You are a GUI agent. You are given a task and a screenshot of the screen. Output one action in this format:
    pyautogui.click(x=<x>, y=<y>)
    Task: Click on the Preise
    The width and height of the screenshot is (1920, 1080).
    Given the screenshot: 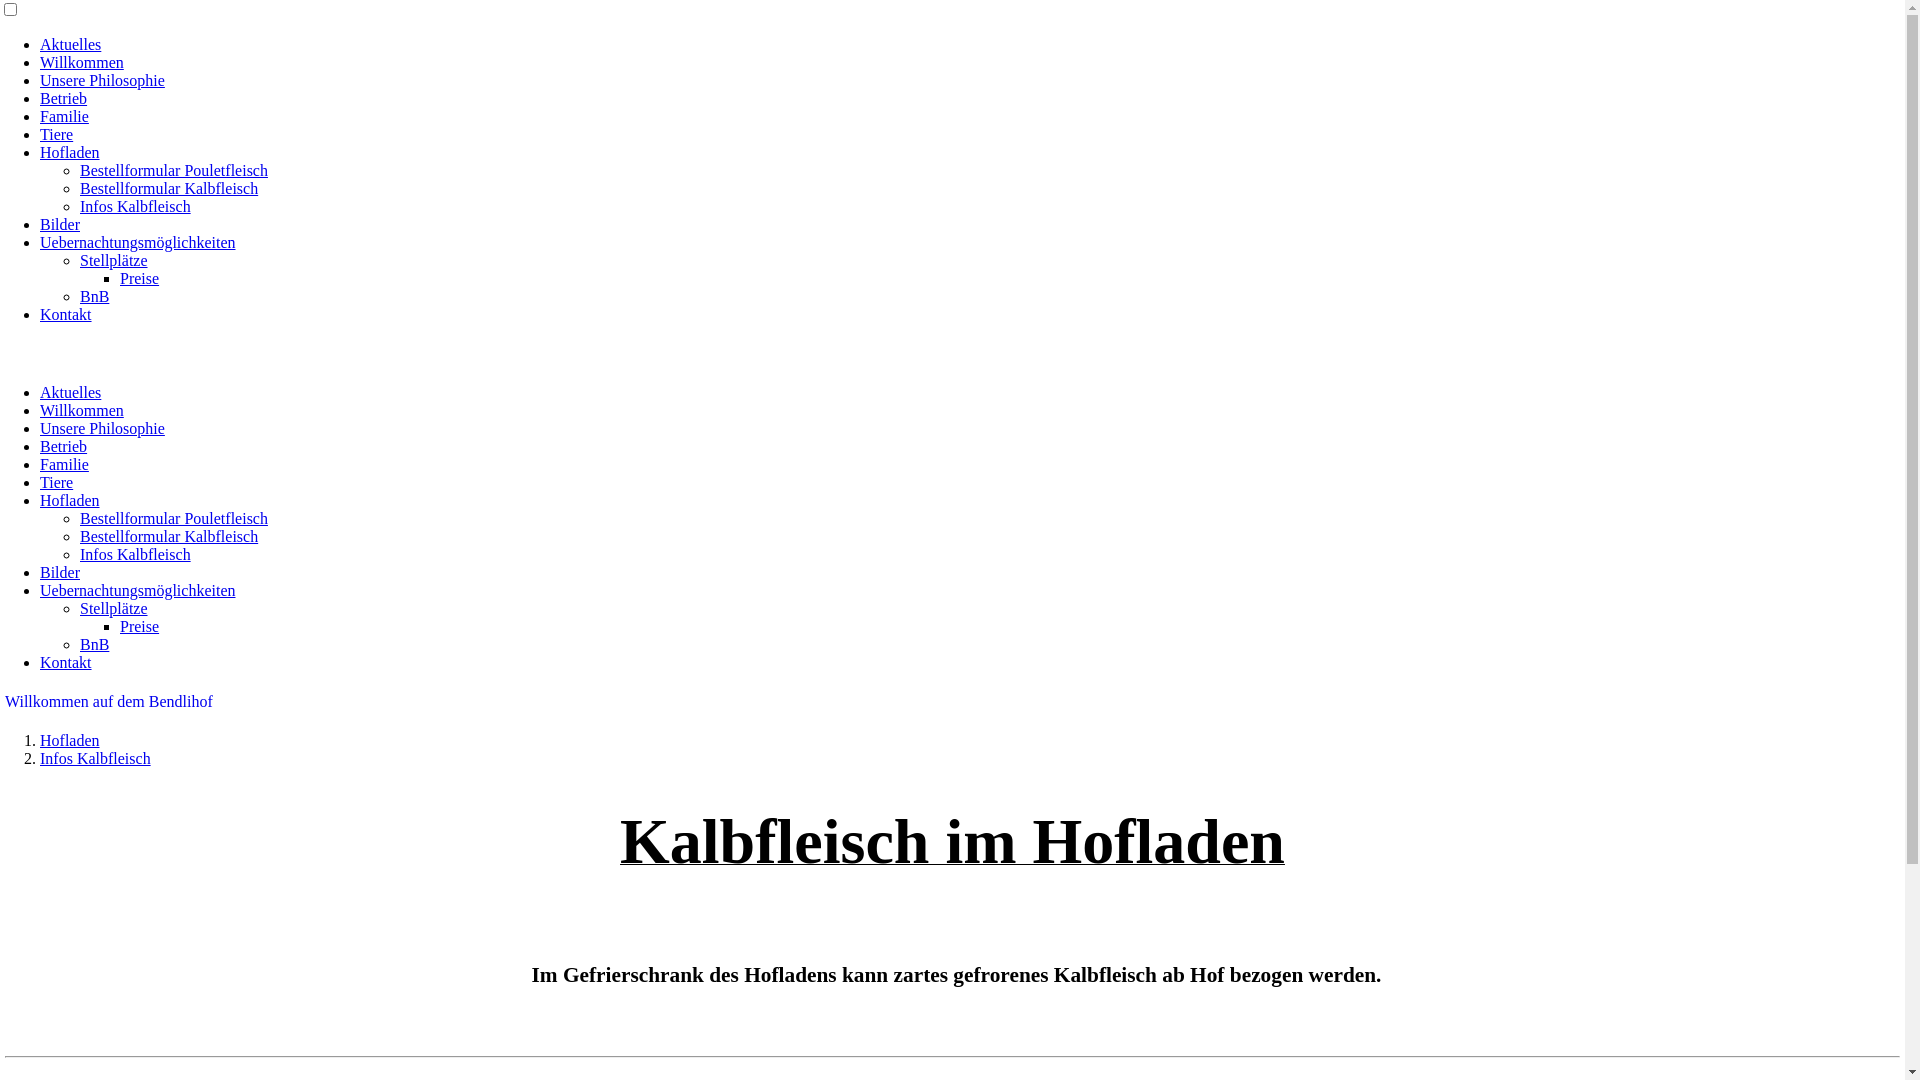 What is the action you would take?
    pyautogui.click(x=140, y=626)
    